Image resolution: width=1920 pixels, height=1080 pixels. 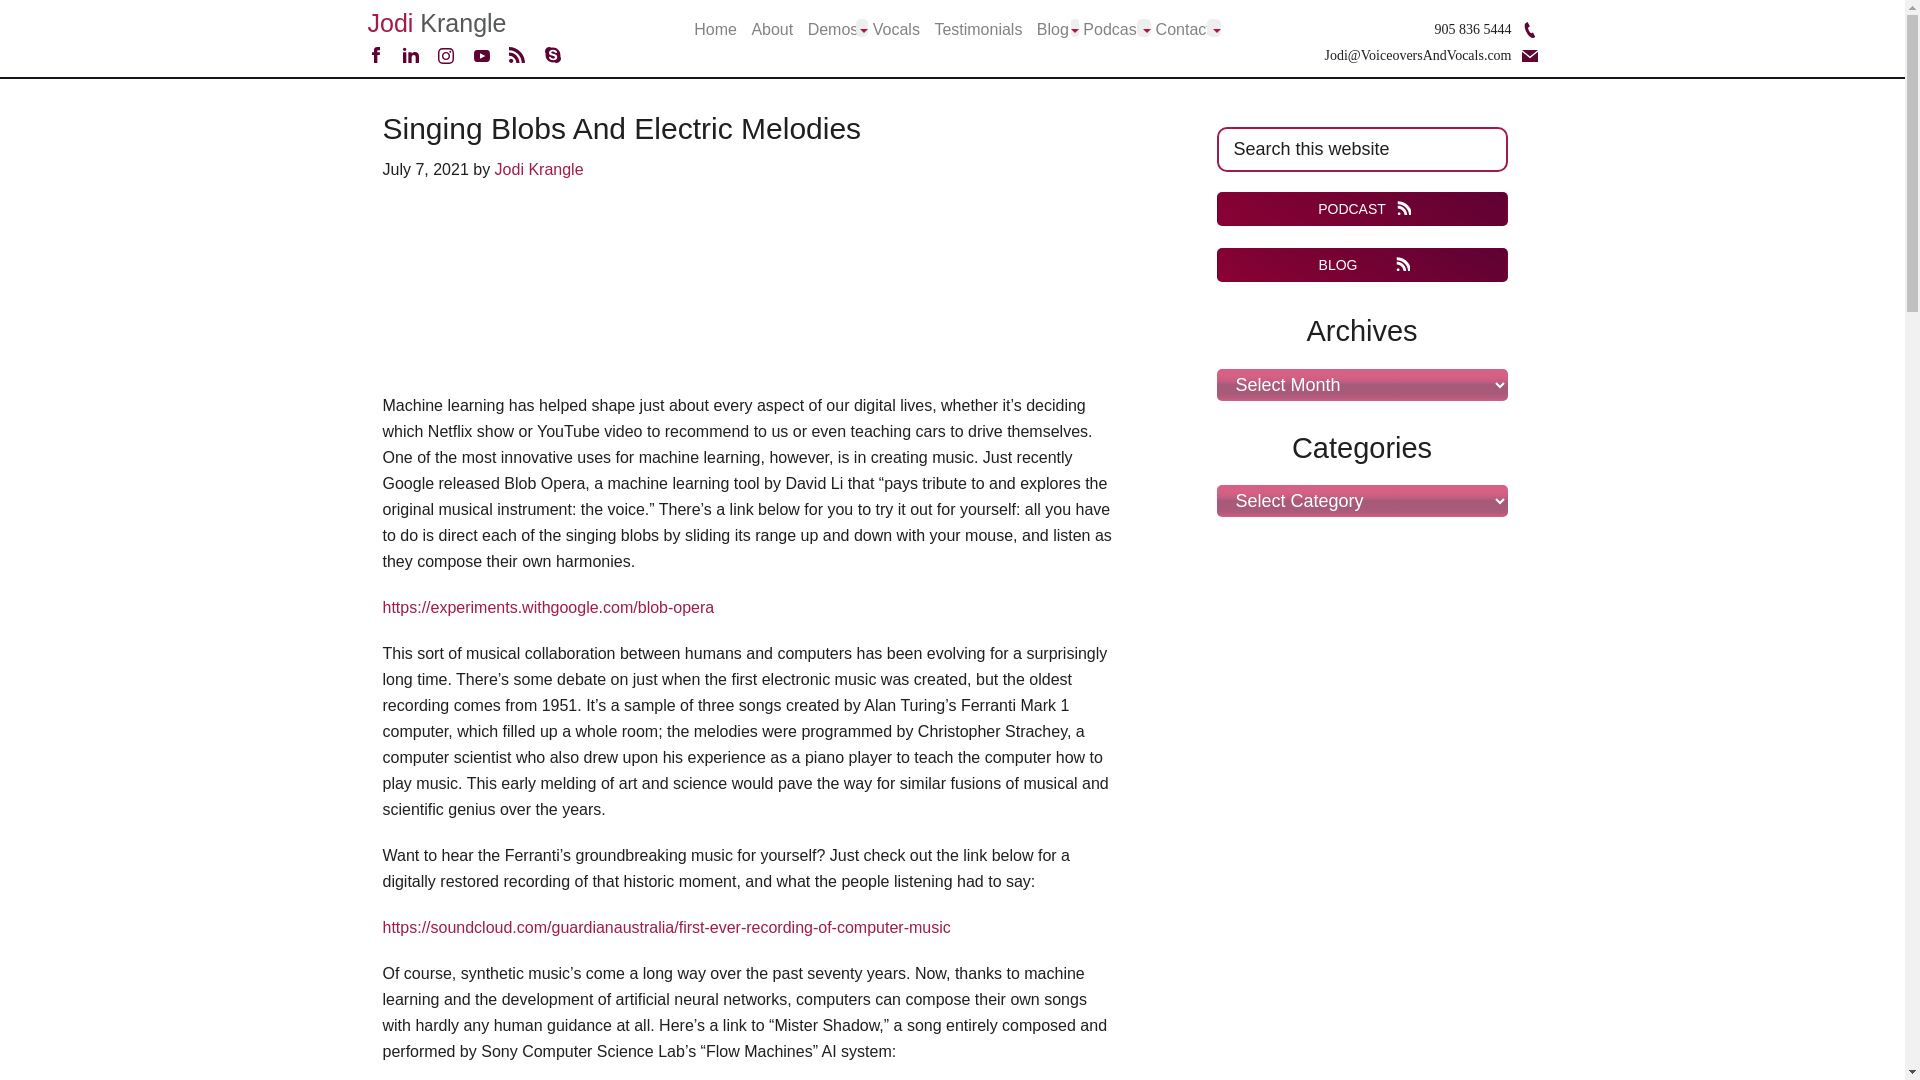 What do you see at coordinates (833, 30) in the screenshot?
I see `Demos` at bounding box center [833, 30].